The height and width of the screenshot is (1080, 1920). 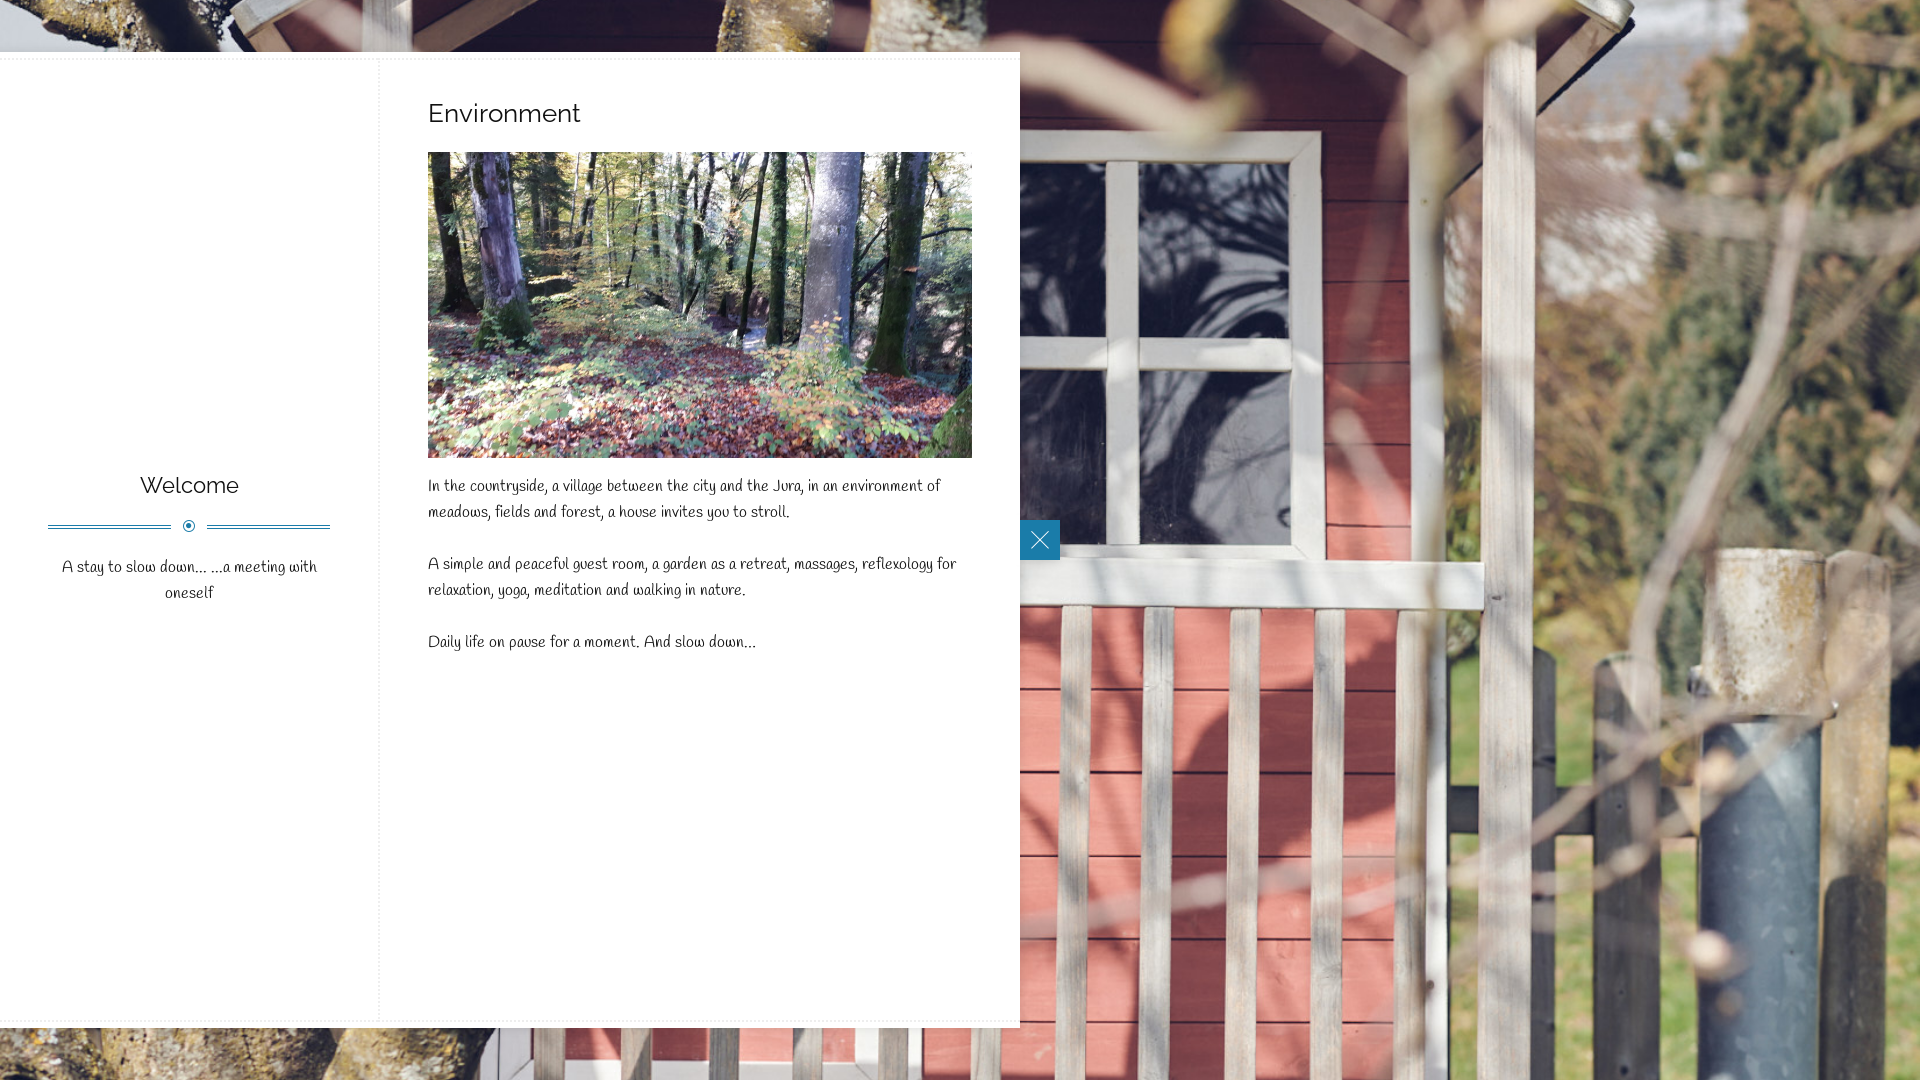 I want to click on The bedroom, so click(x=480, y=445).